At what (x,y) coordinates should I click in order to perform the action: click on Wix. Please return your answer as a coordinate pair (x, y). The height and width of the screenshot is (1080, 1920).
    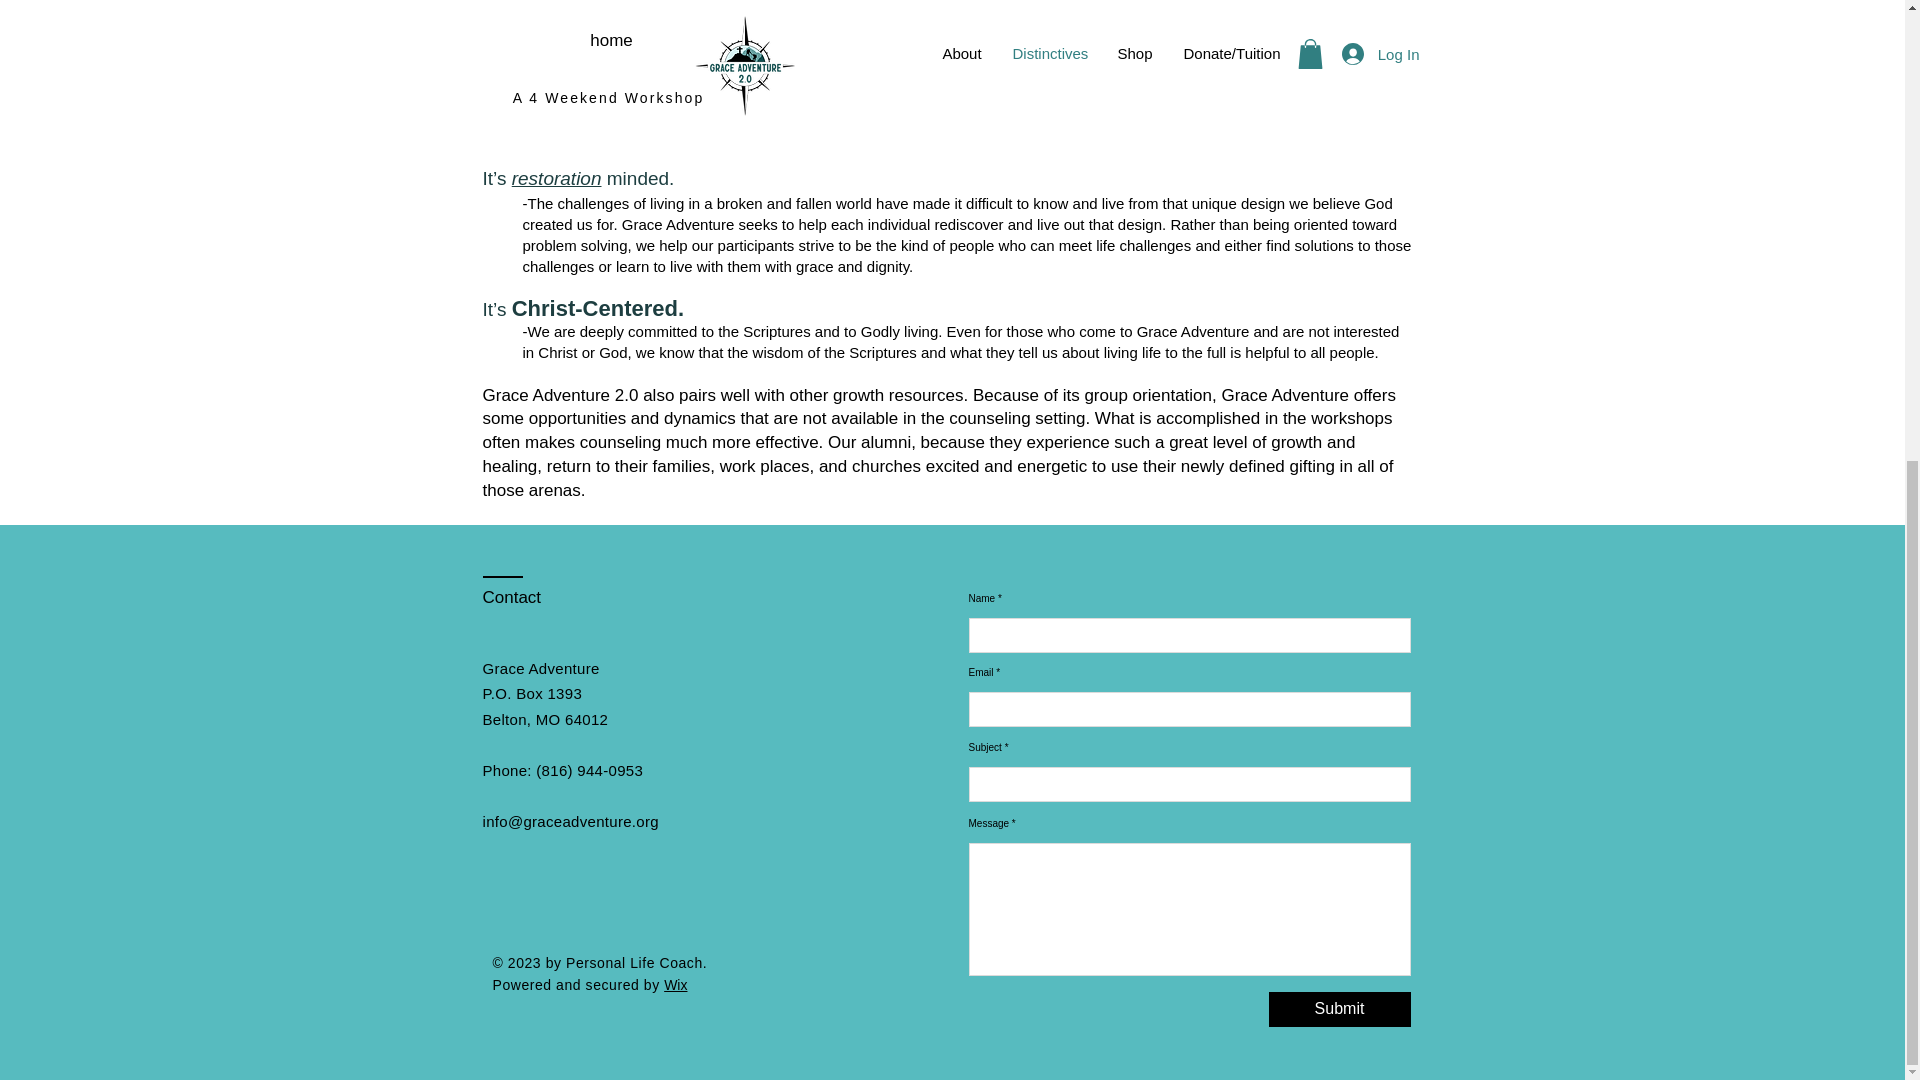
    Looking at the image, I should click on (676, 984).